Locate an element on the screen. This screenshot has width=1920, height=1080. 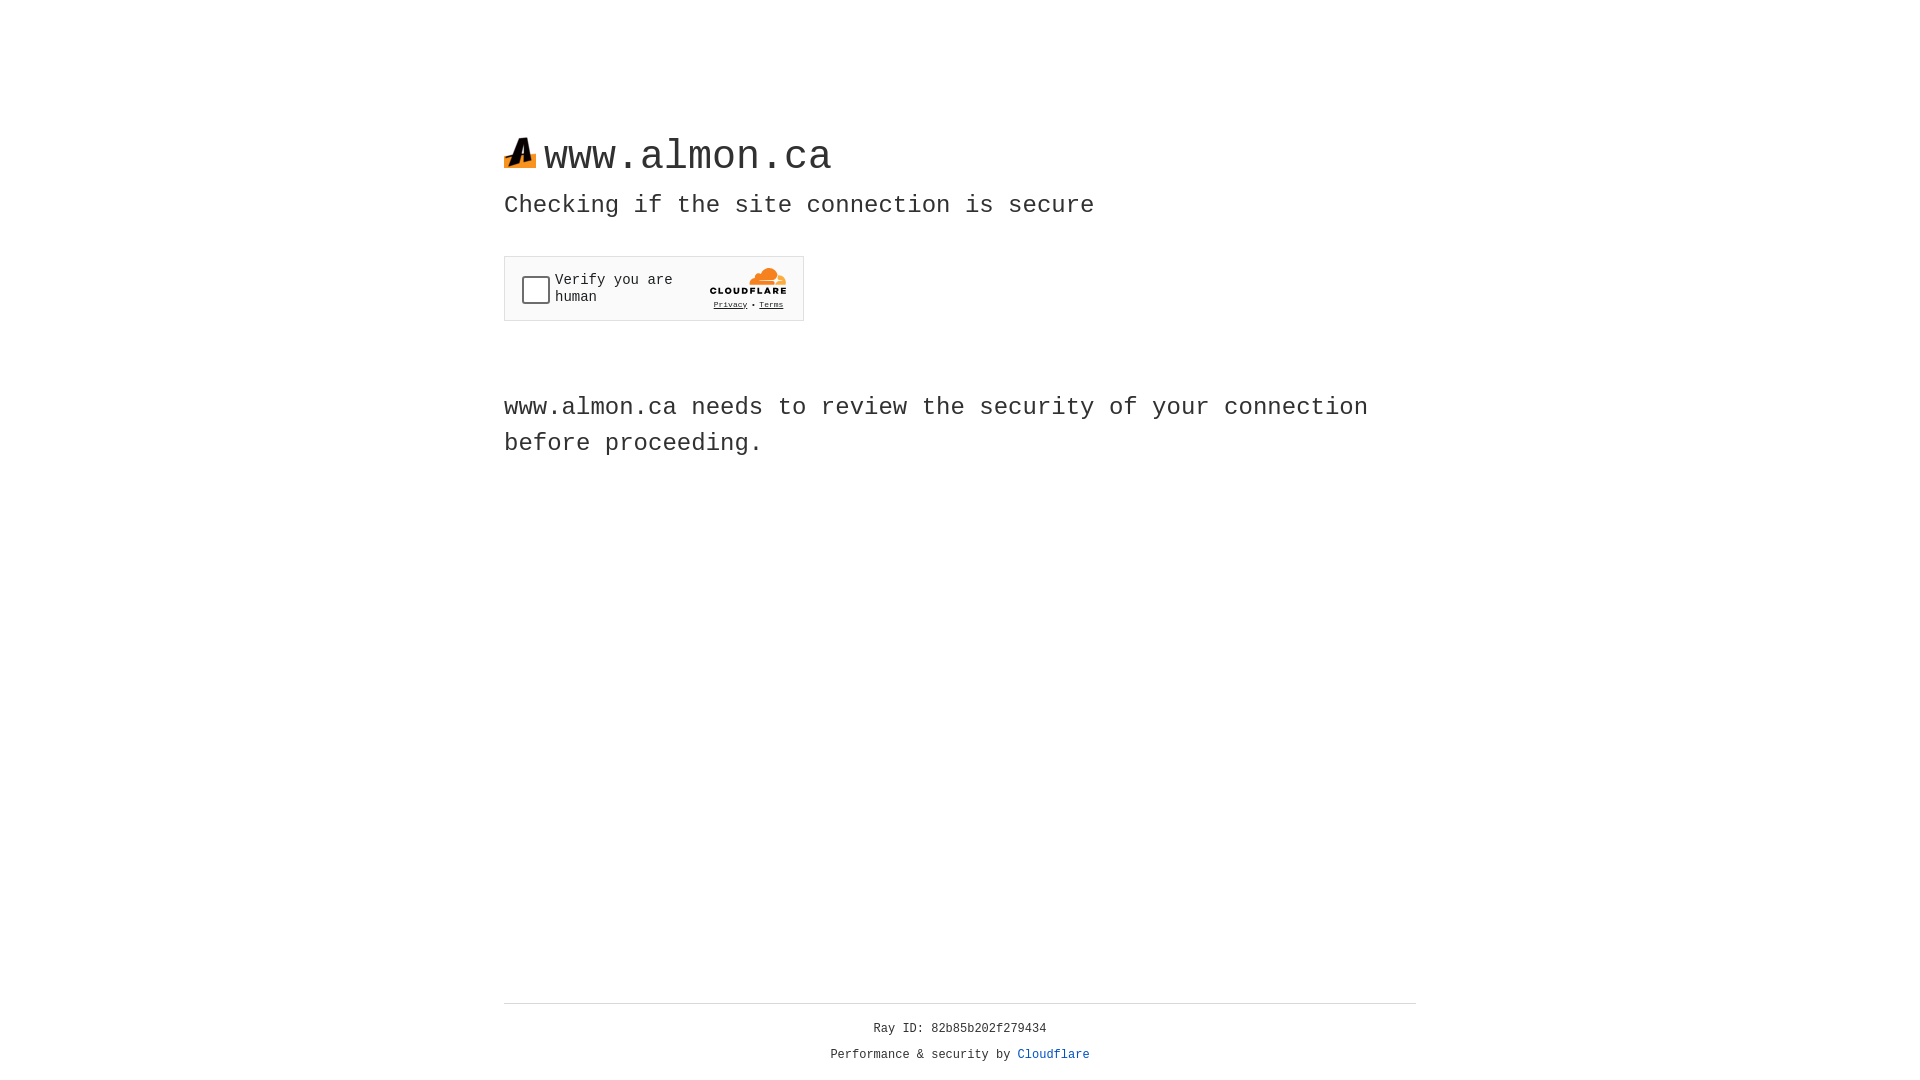
Widget containing a Cloudflare security challenge is located at coordinates (654, 288).